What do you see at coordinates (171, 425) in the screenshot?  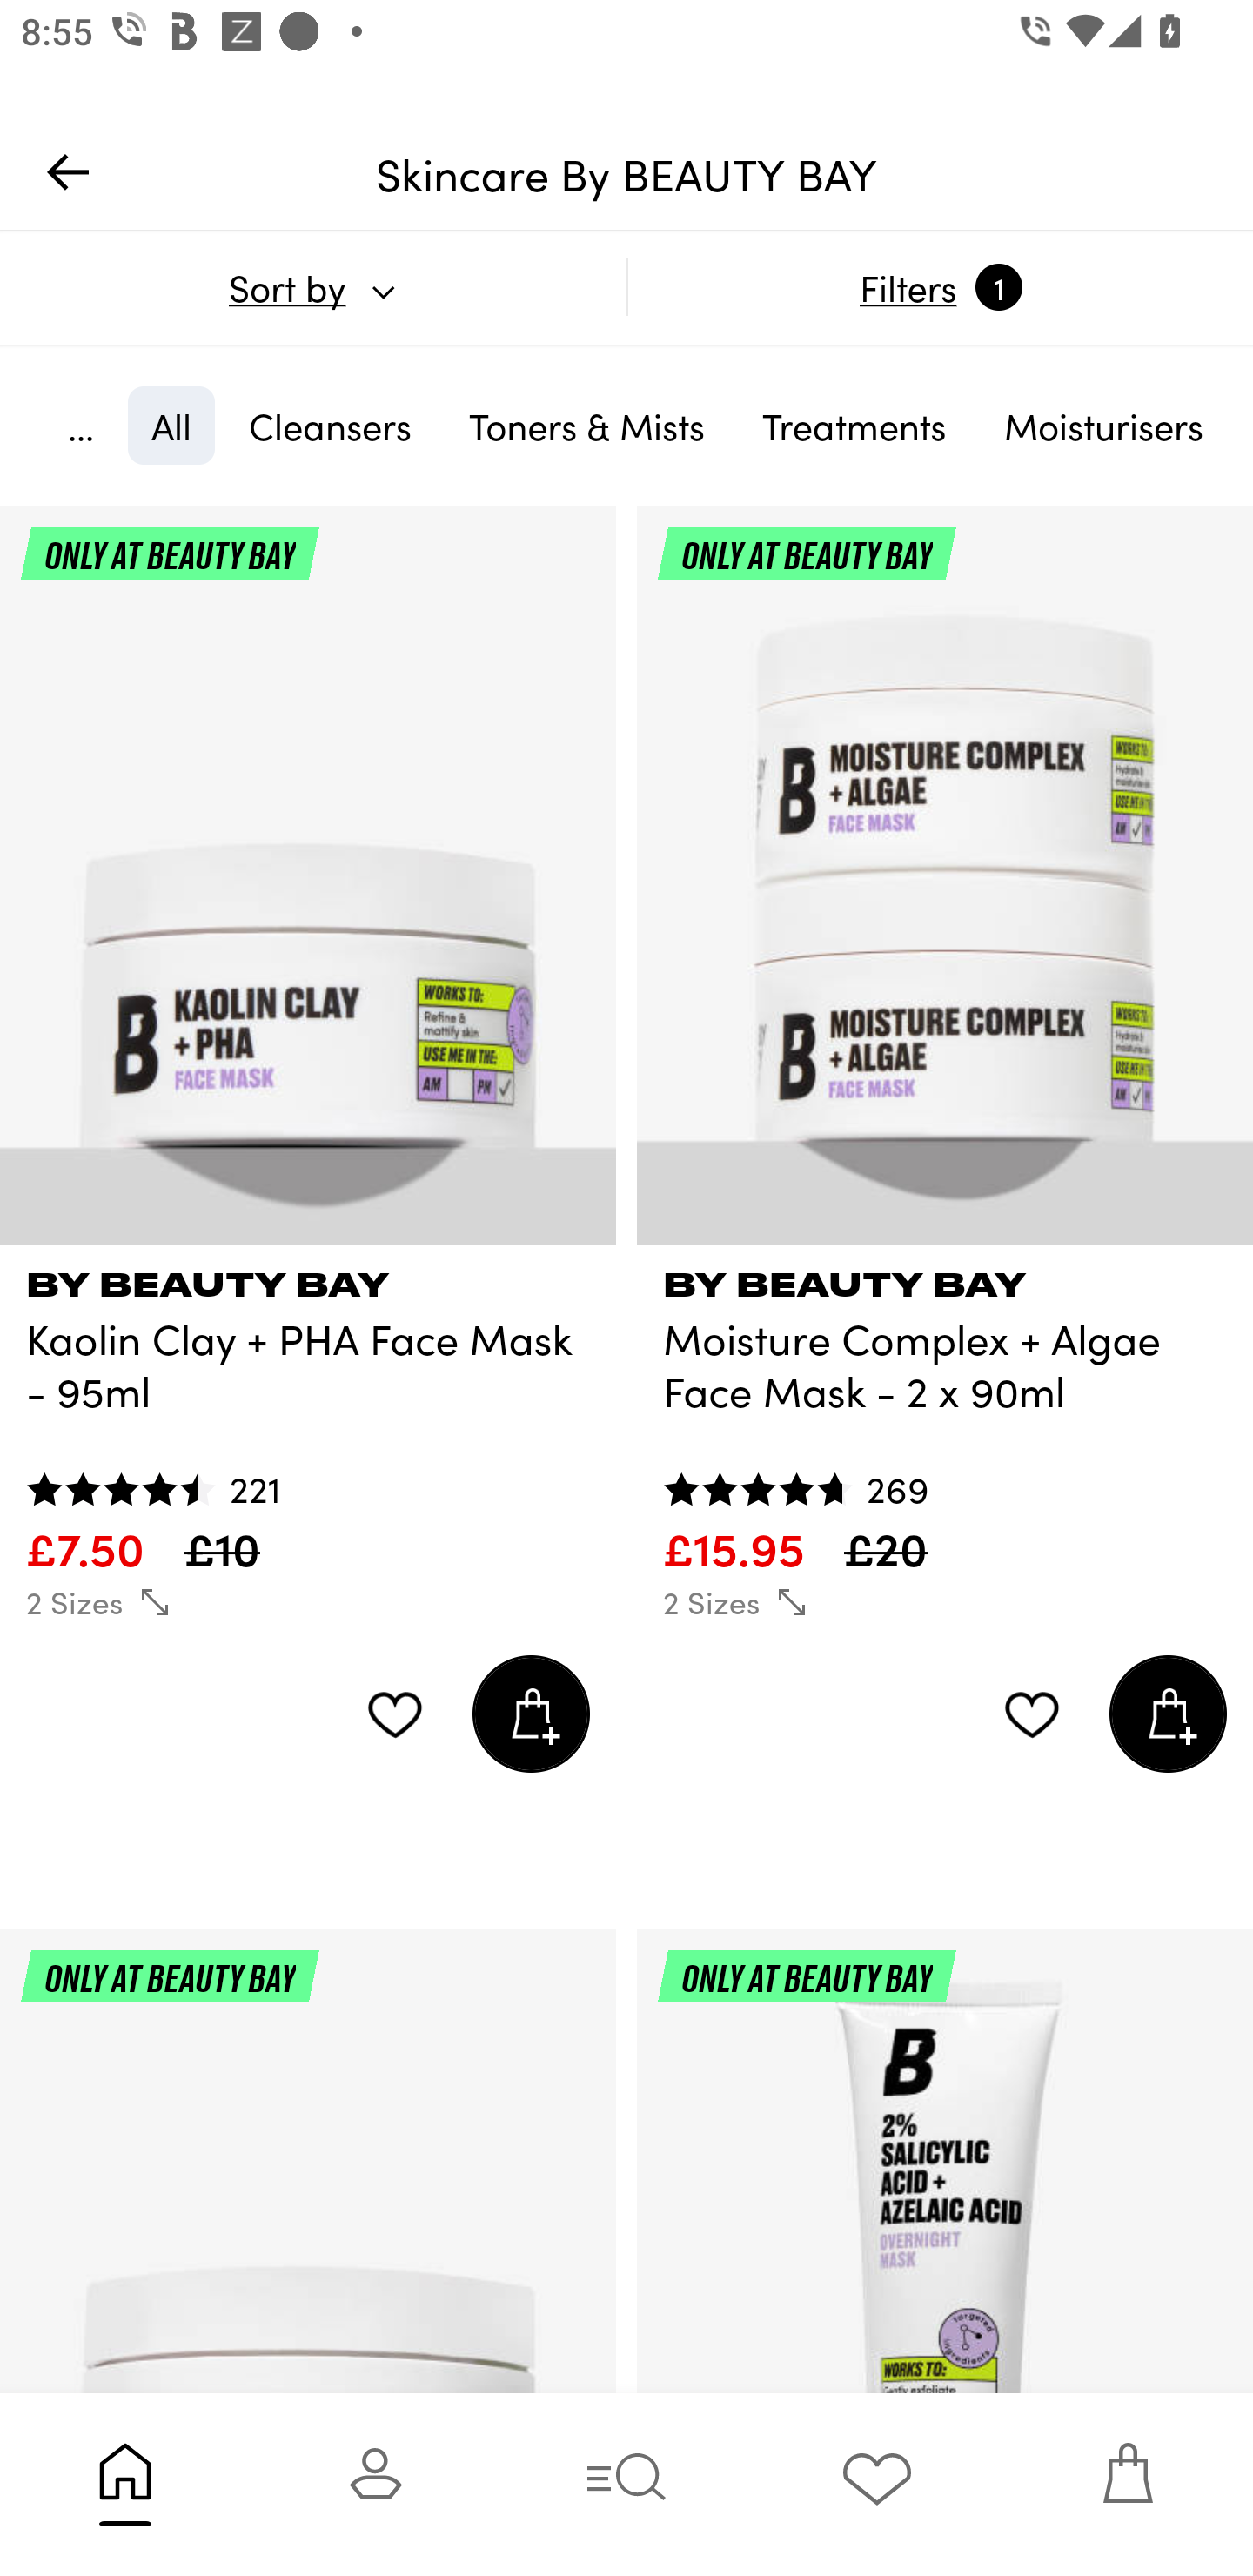 I see `All` at bounding box center [171, 425].